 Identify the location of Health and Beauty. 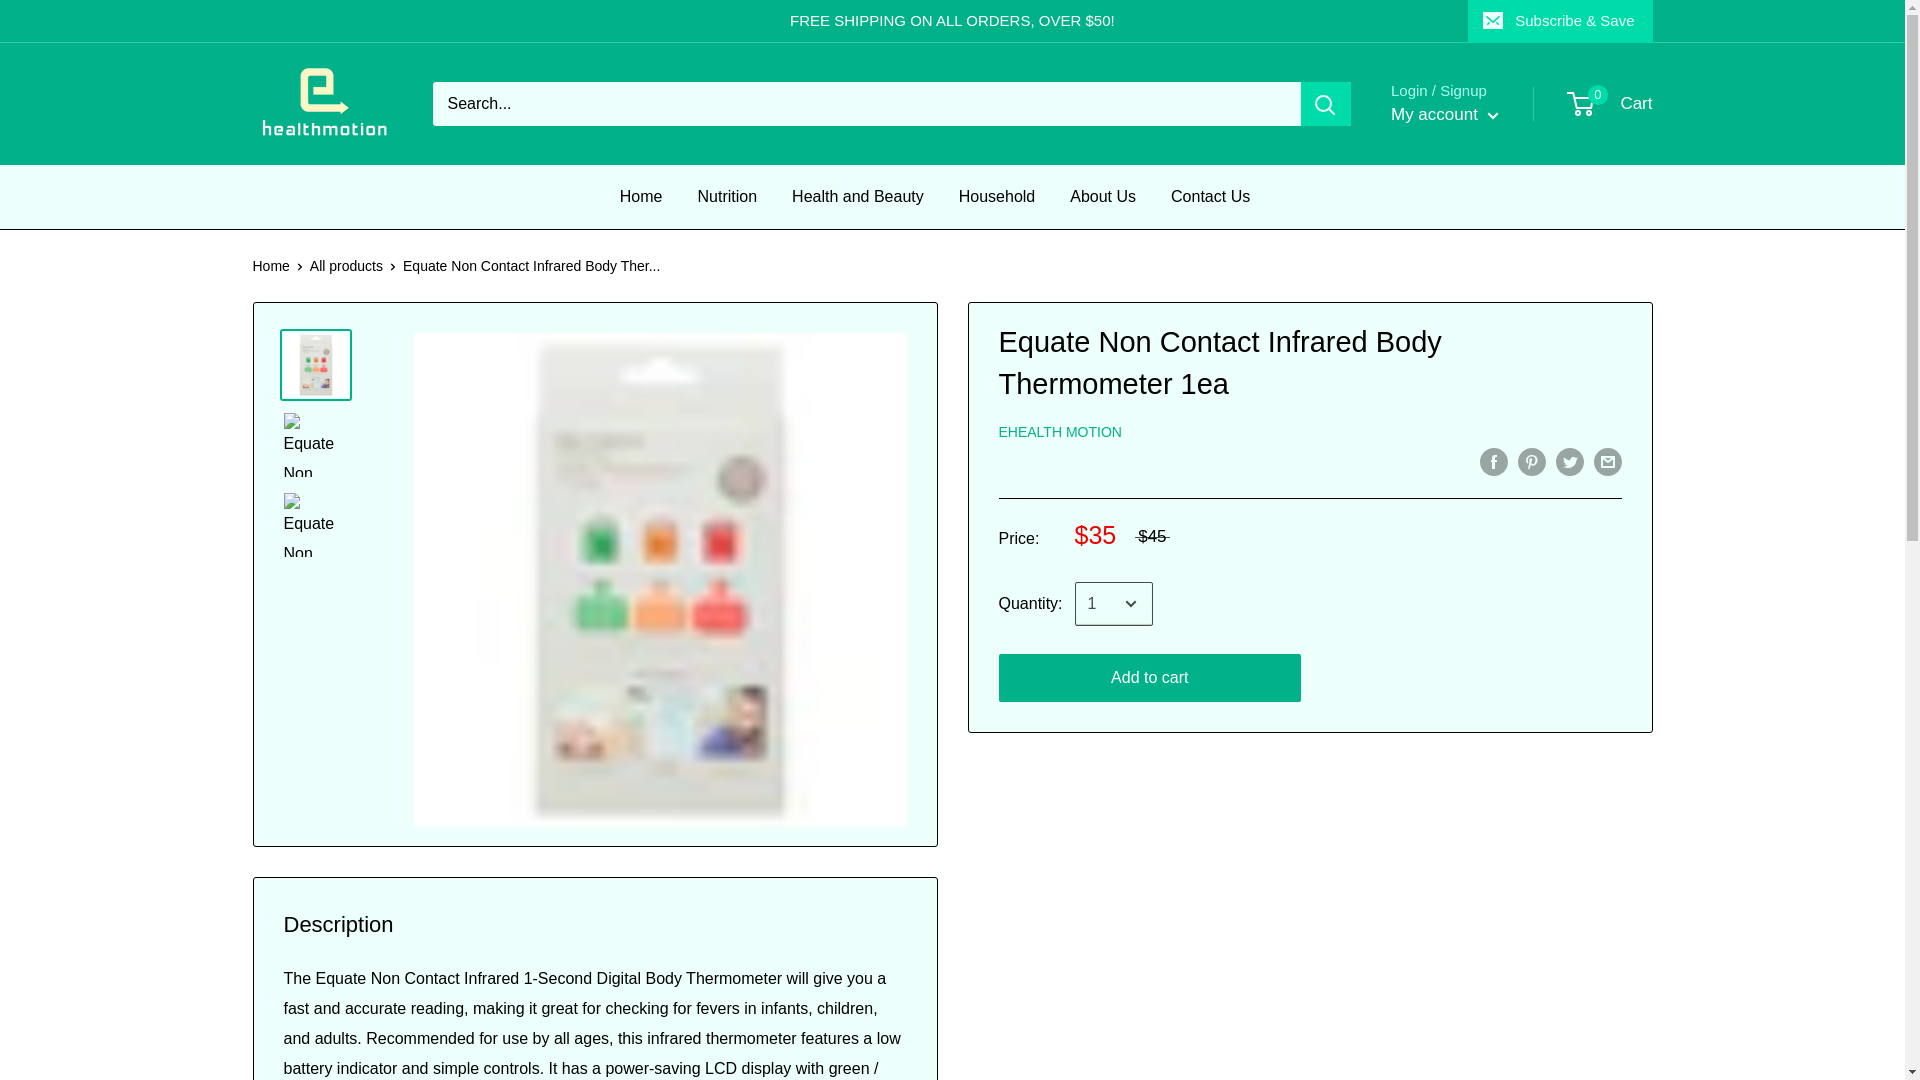
(1210, 196).